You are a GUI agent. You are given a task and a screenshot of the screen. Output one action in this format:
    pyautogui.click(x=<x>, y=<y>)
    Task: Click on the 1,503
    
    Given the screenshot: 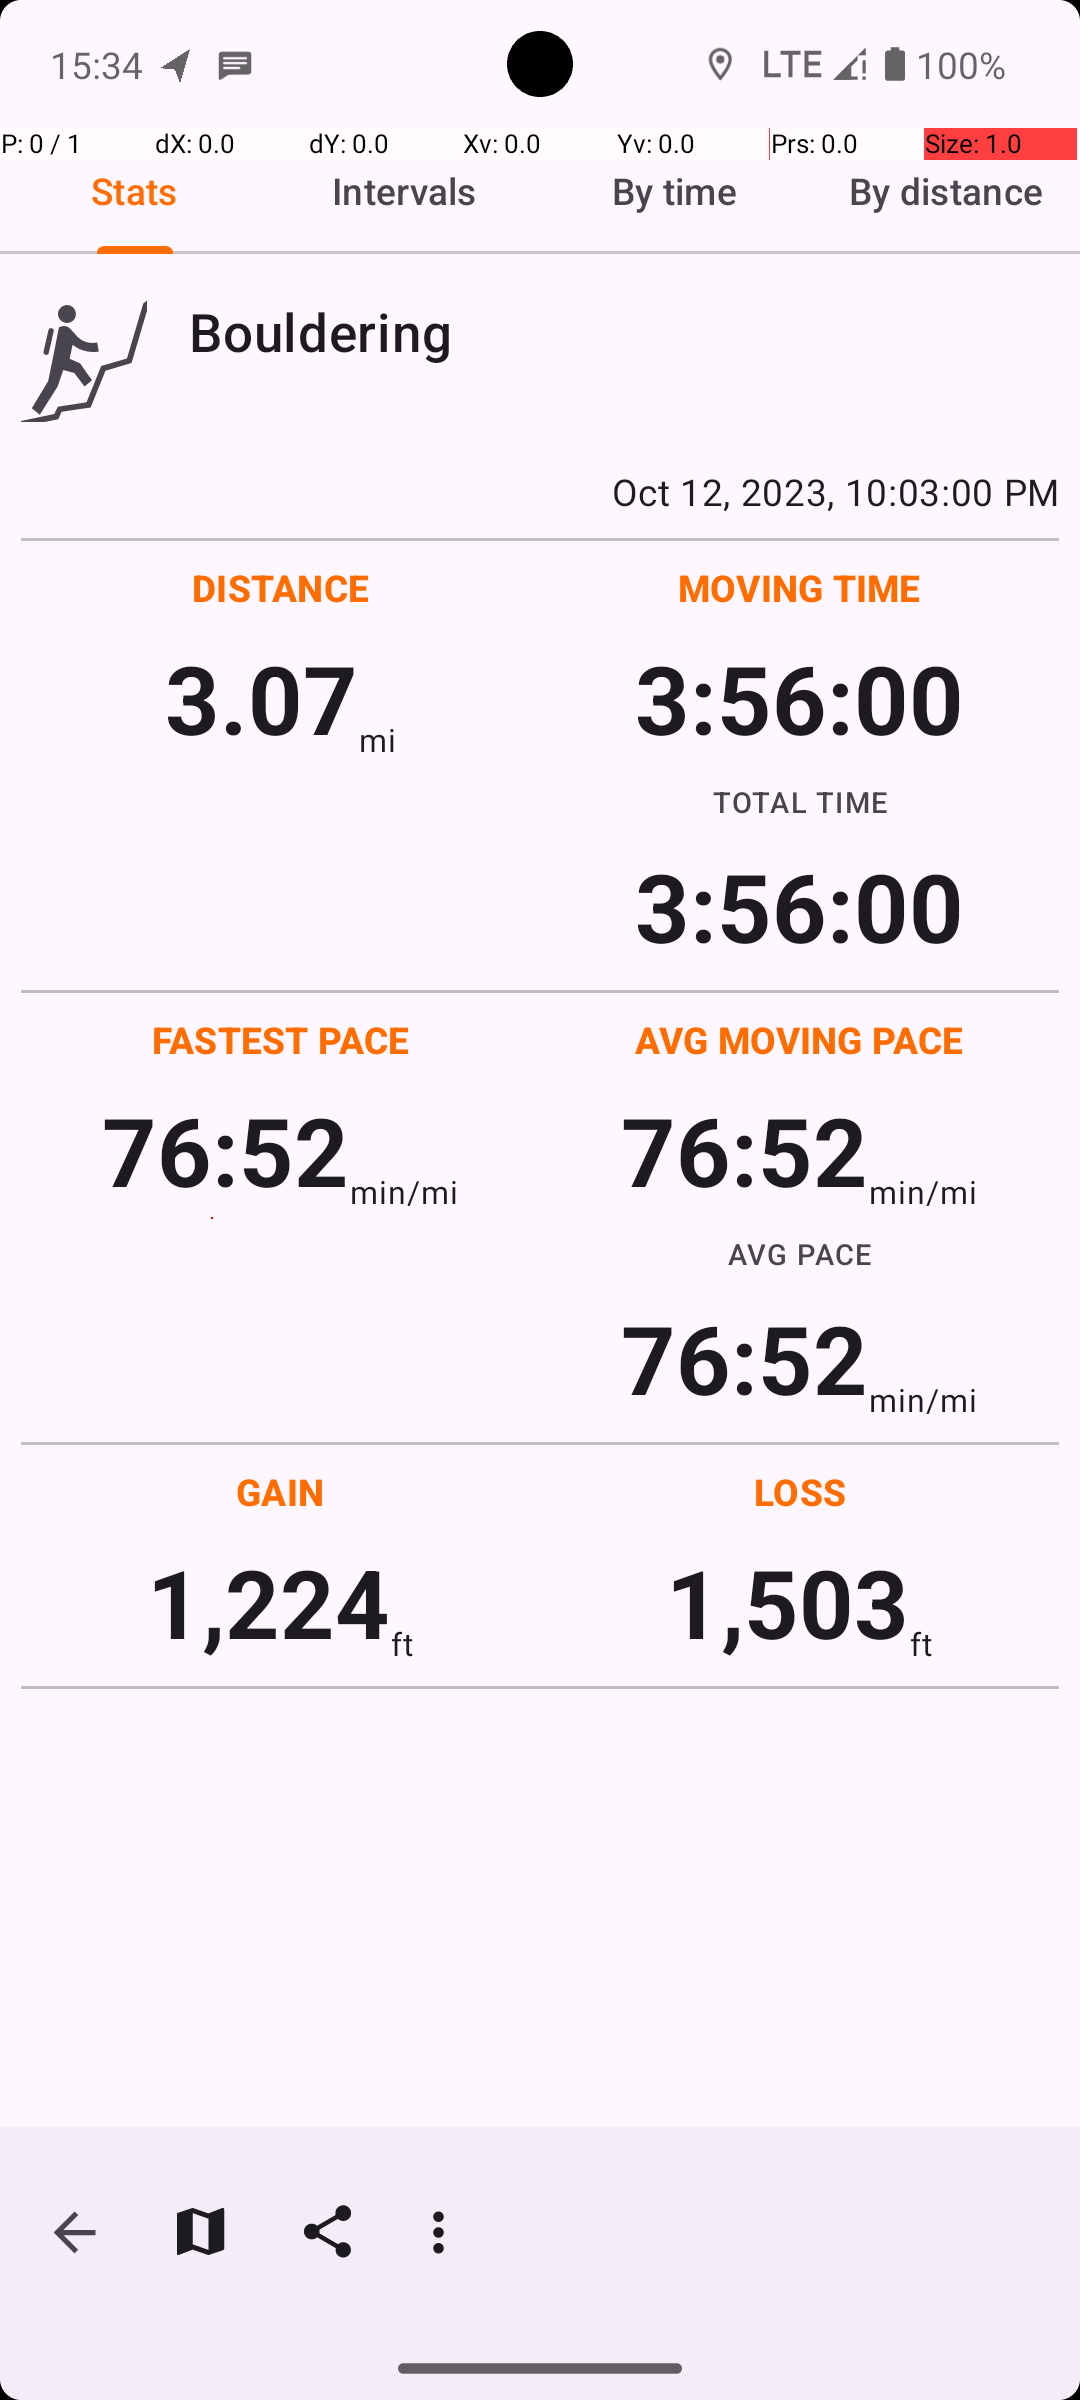 What is the action you would take?
    pyautogui.click(x=788, y=1602)
    